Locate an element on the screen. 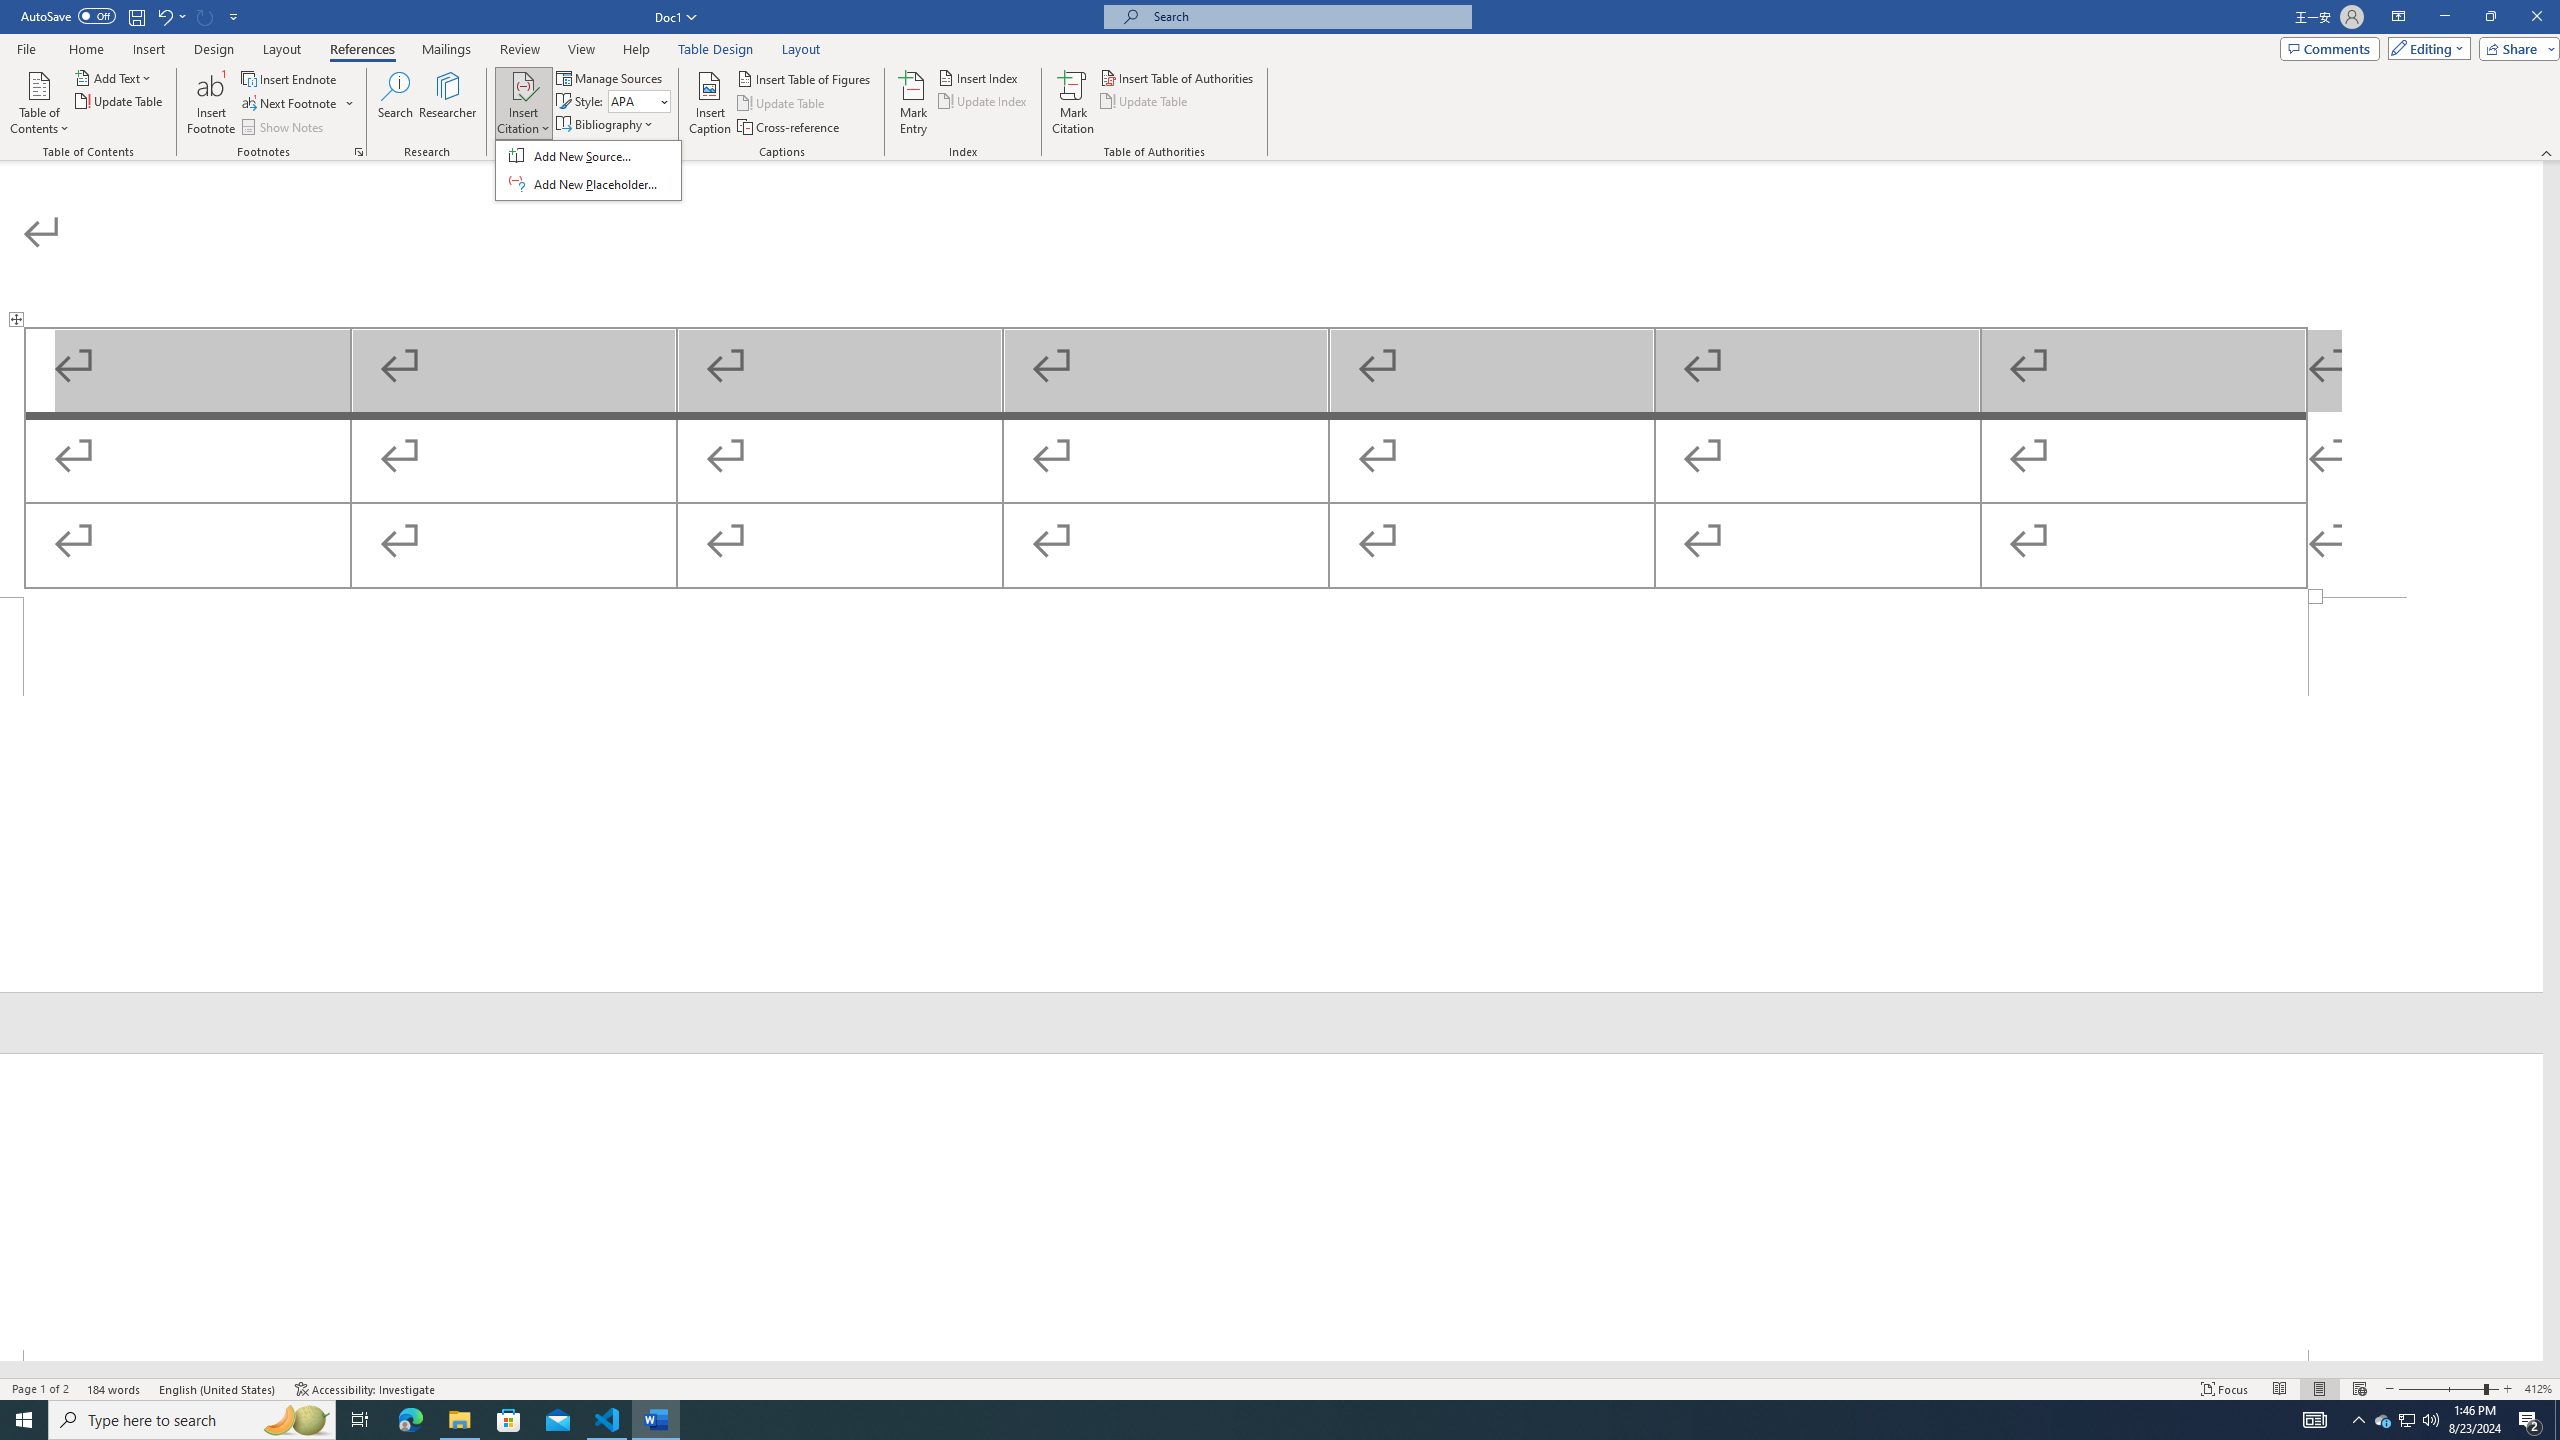  Page Number Page 1 of 2 is located at coordinates (40, 1389).